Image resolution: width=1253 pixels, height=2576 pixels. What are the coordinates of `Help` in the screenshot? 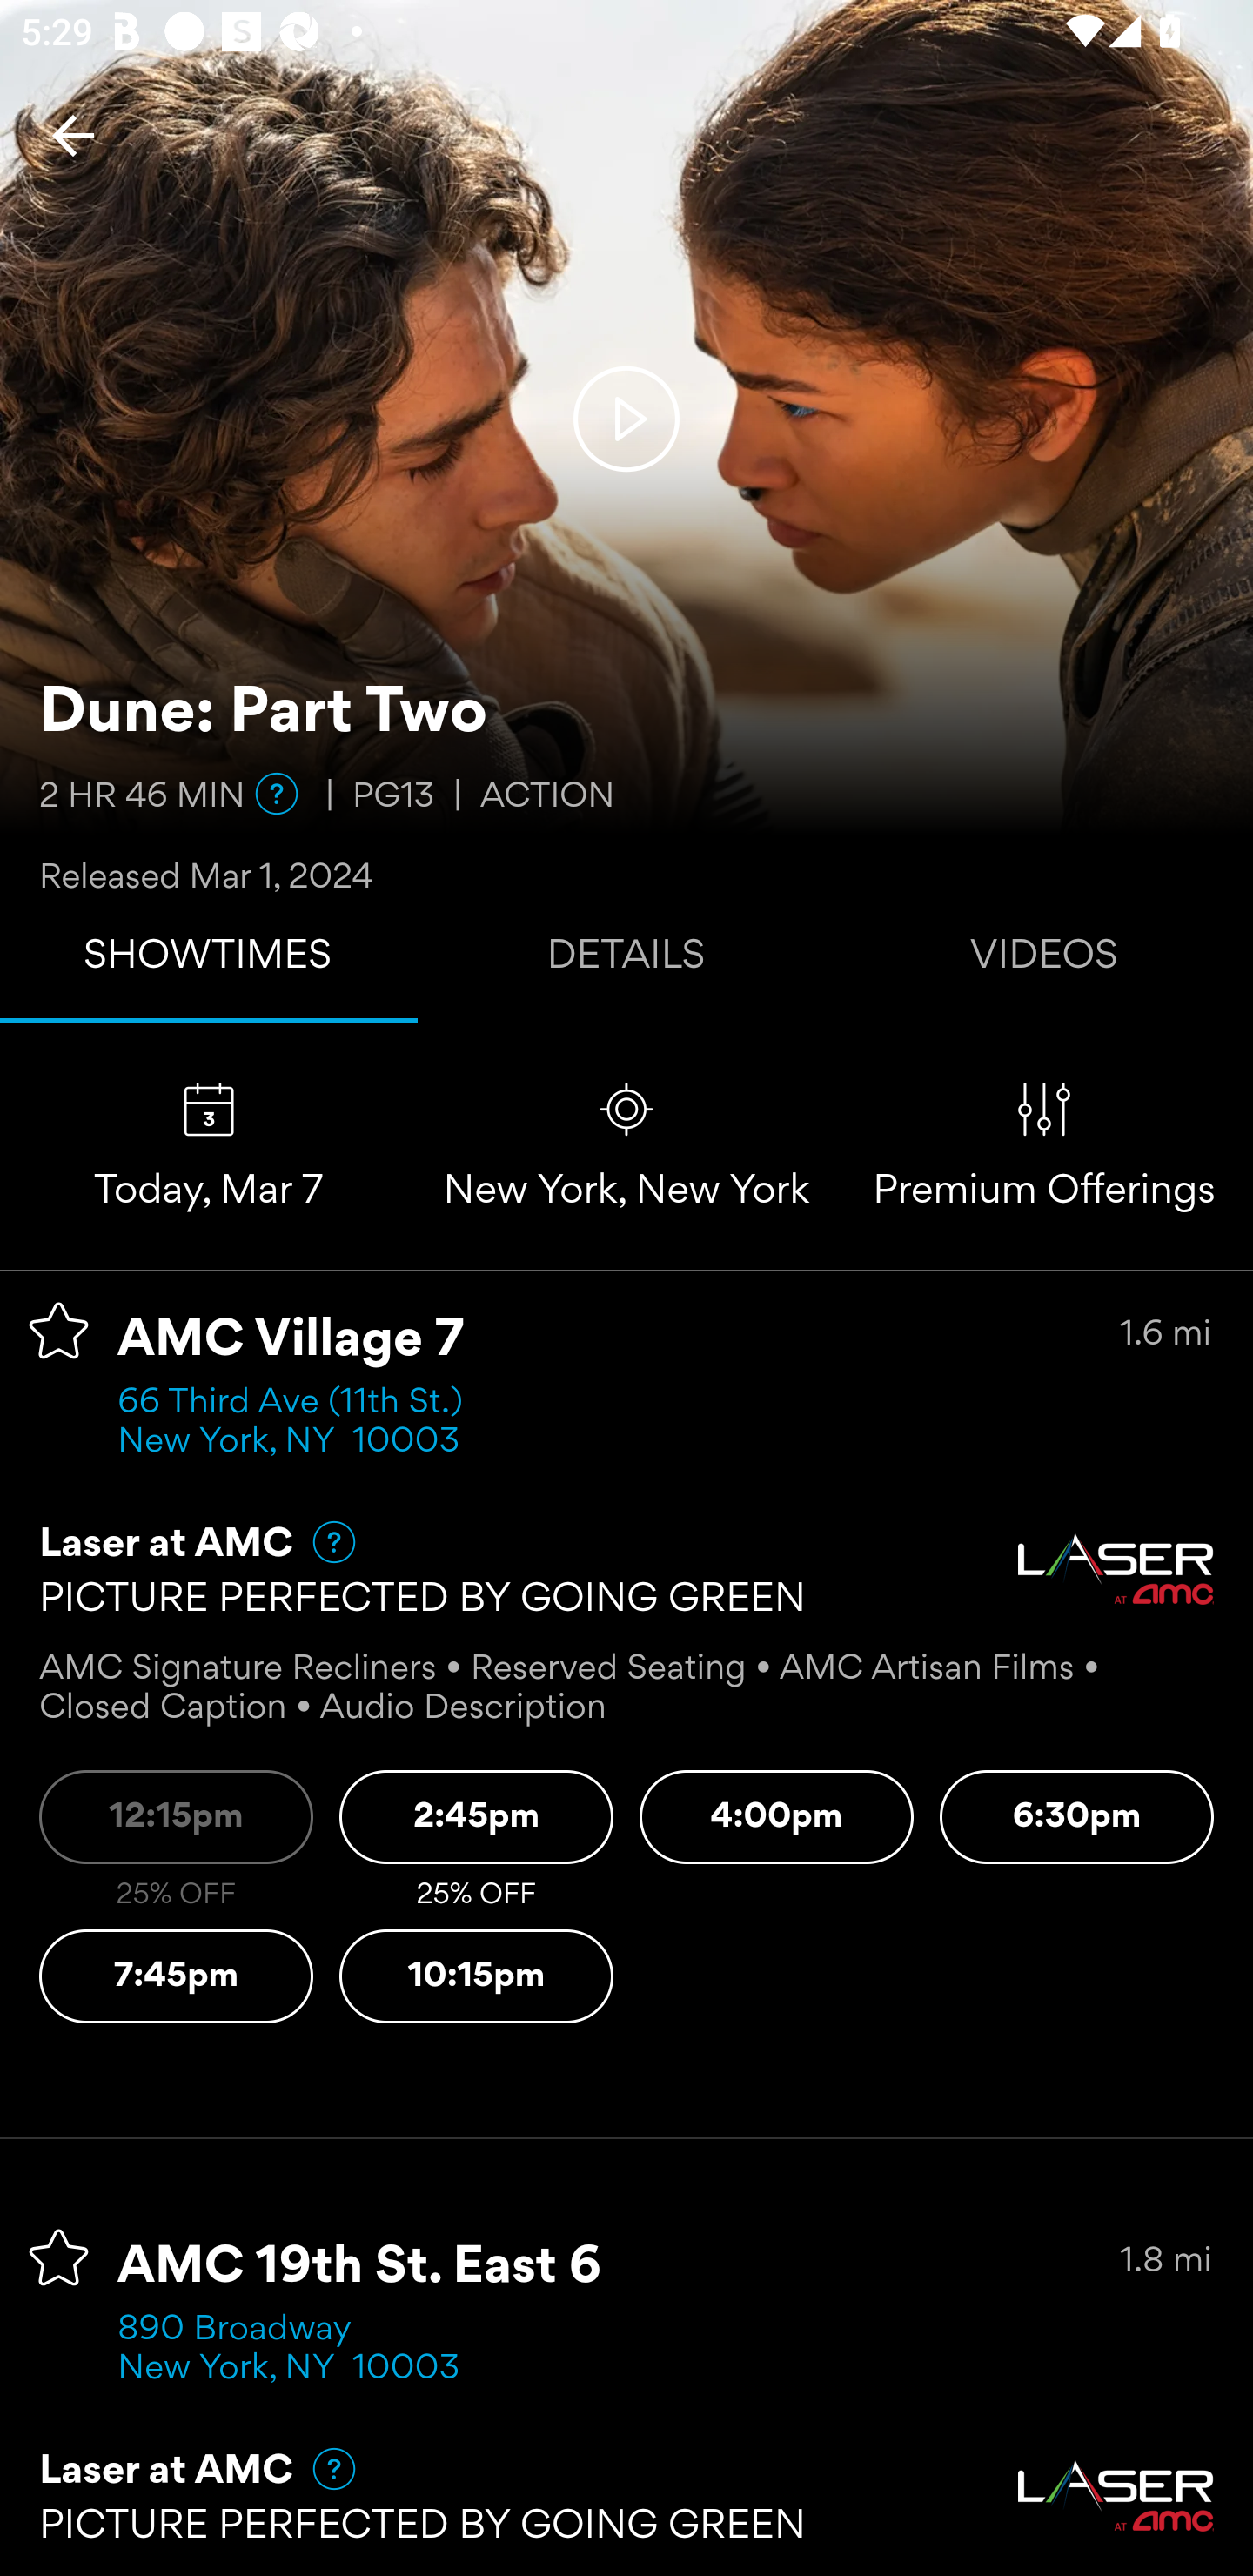 It's located at (320, 2469).